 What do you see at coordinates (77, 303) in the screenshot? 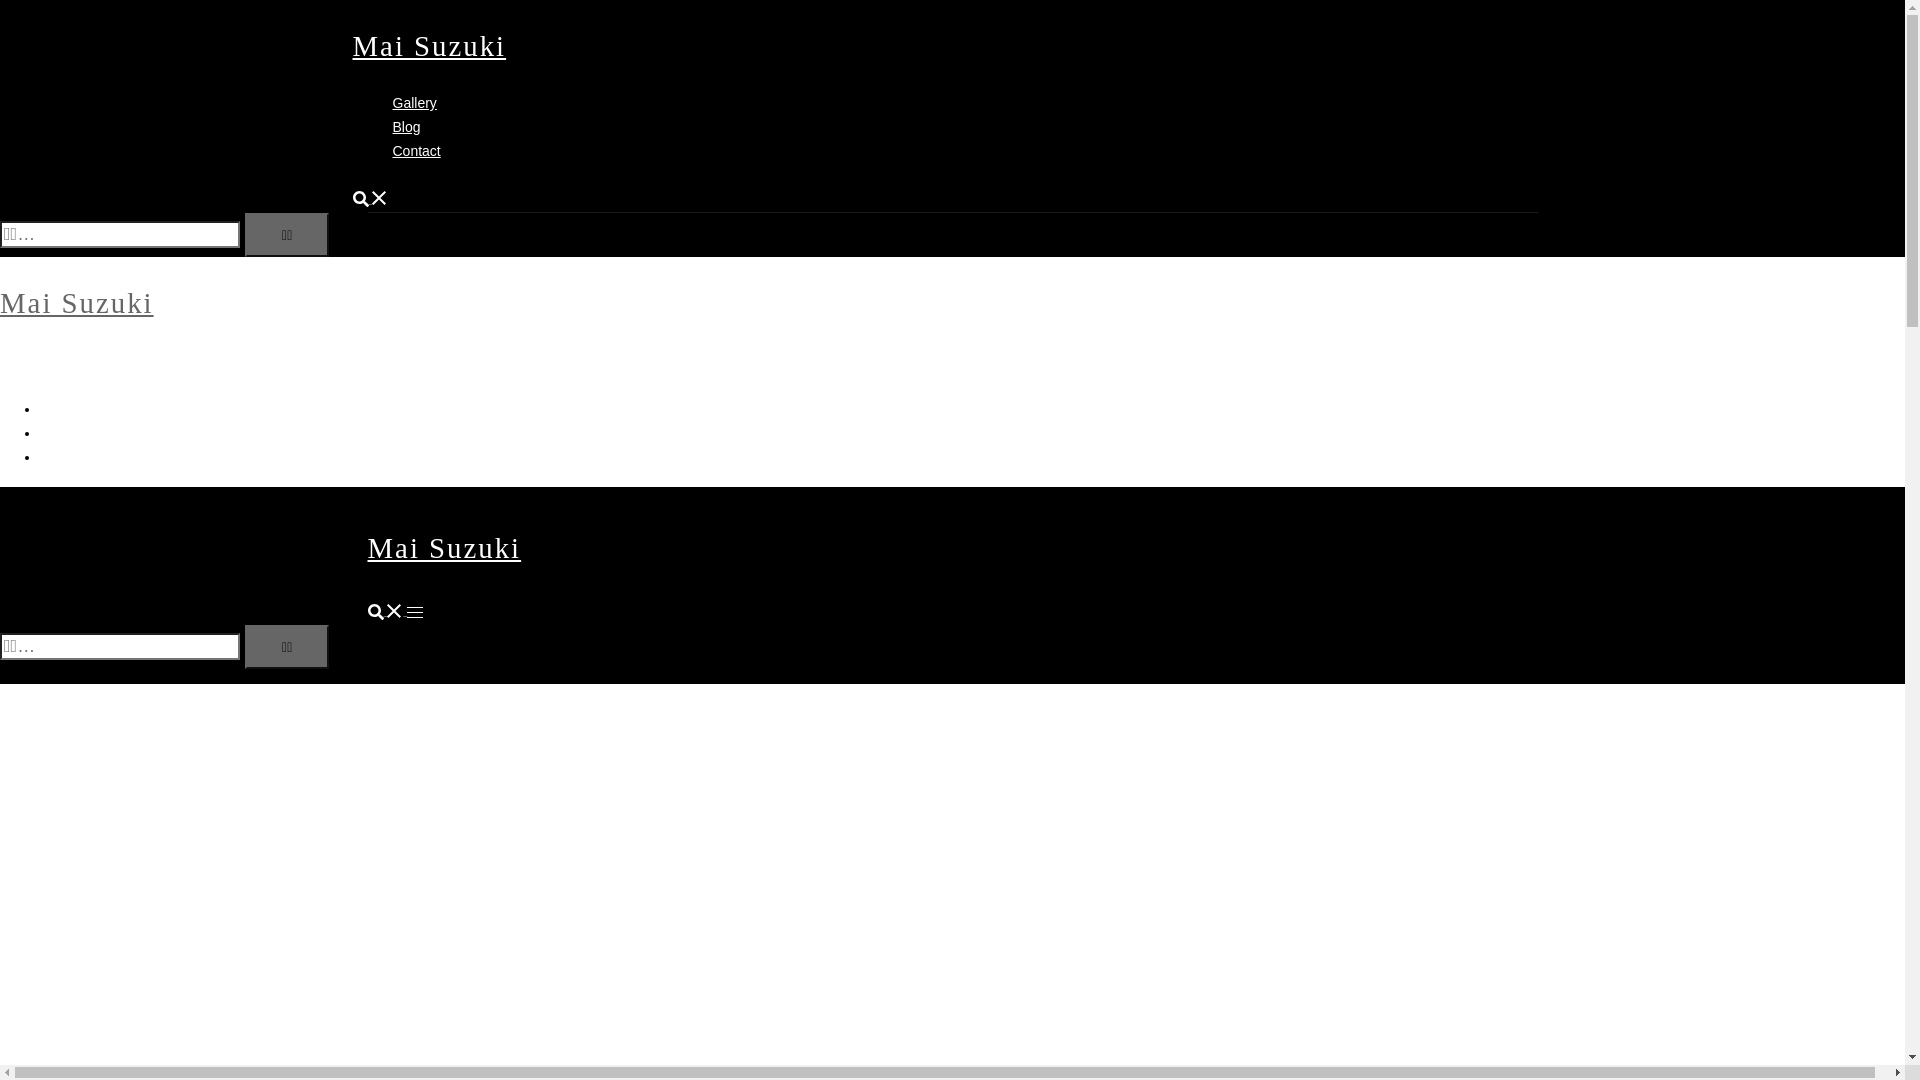
I see `Mai Suzuki` at bounding box center [77, 303].